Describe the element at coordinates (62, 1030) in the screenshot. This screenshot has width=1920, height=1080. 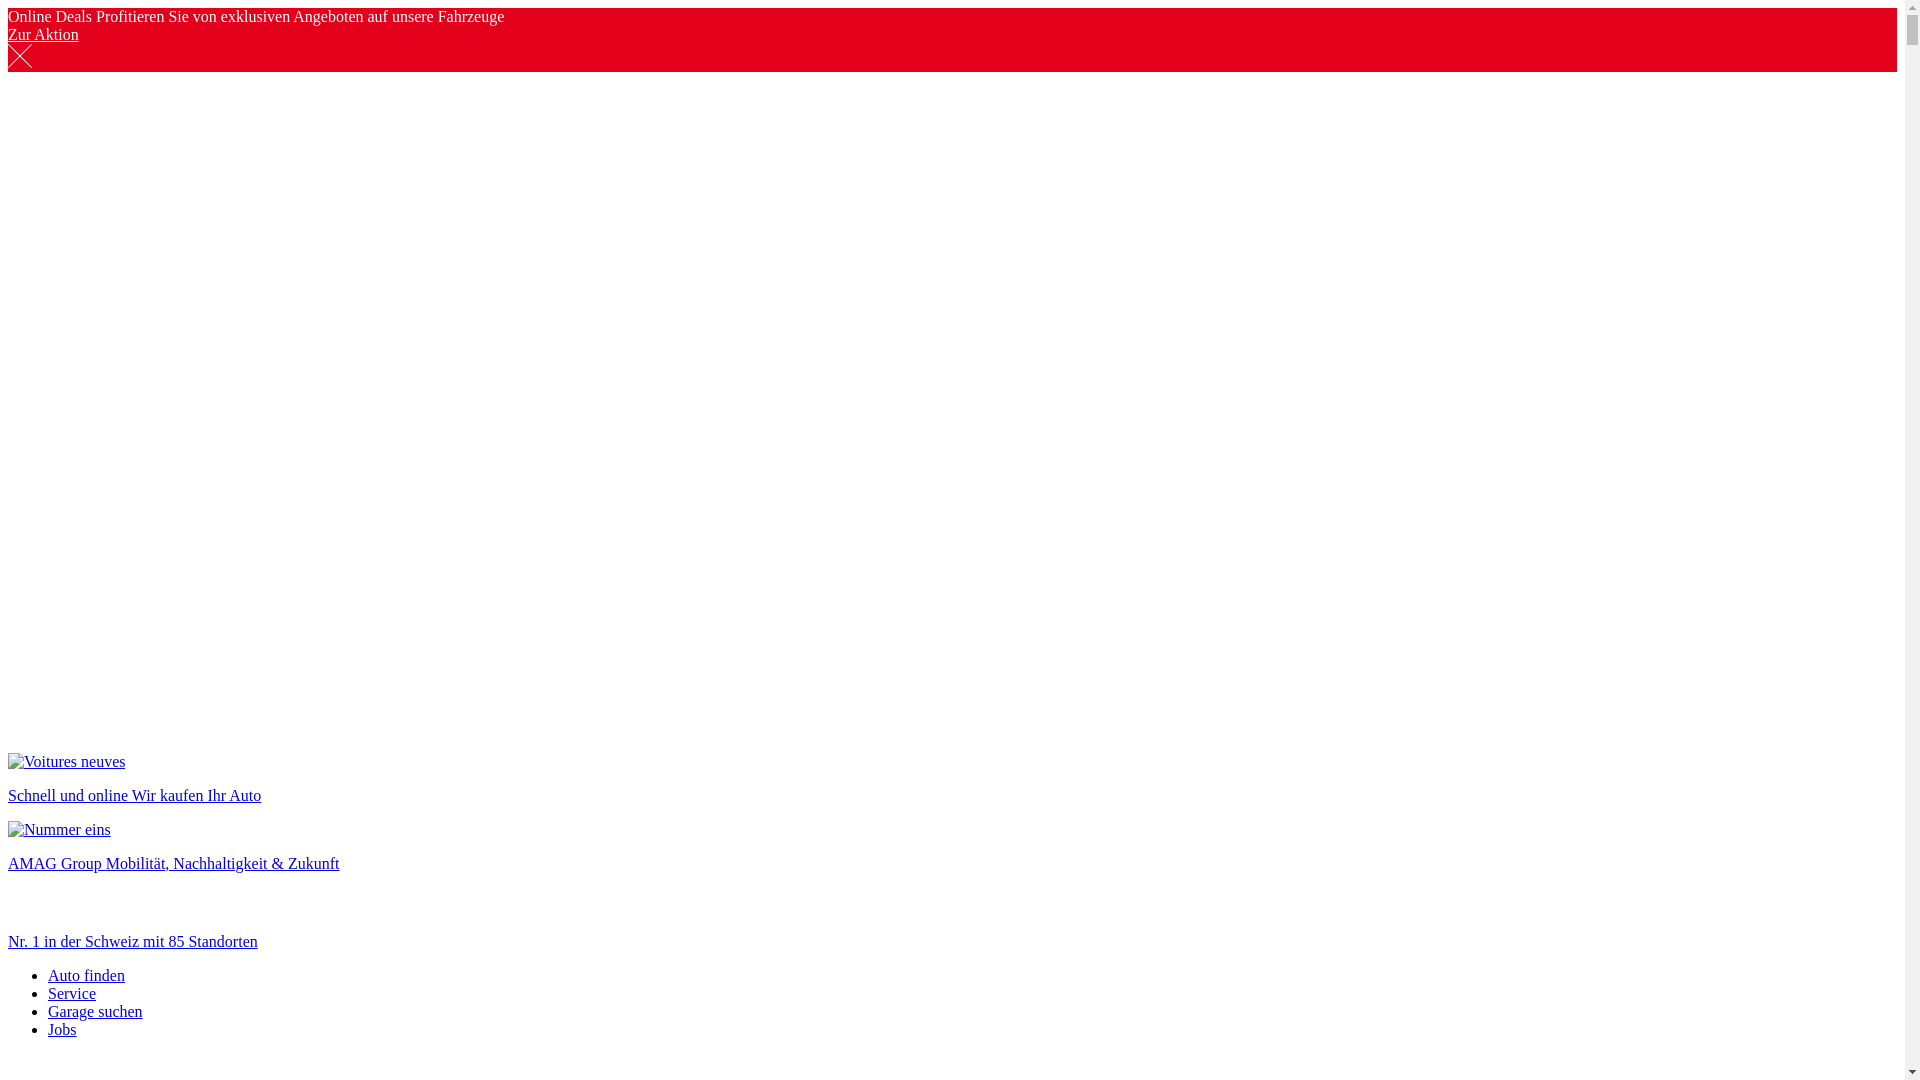
I see `Jobs` at that location.